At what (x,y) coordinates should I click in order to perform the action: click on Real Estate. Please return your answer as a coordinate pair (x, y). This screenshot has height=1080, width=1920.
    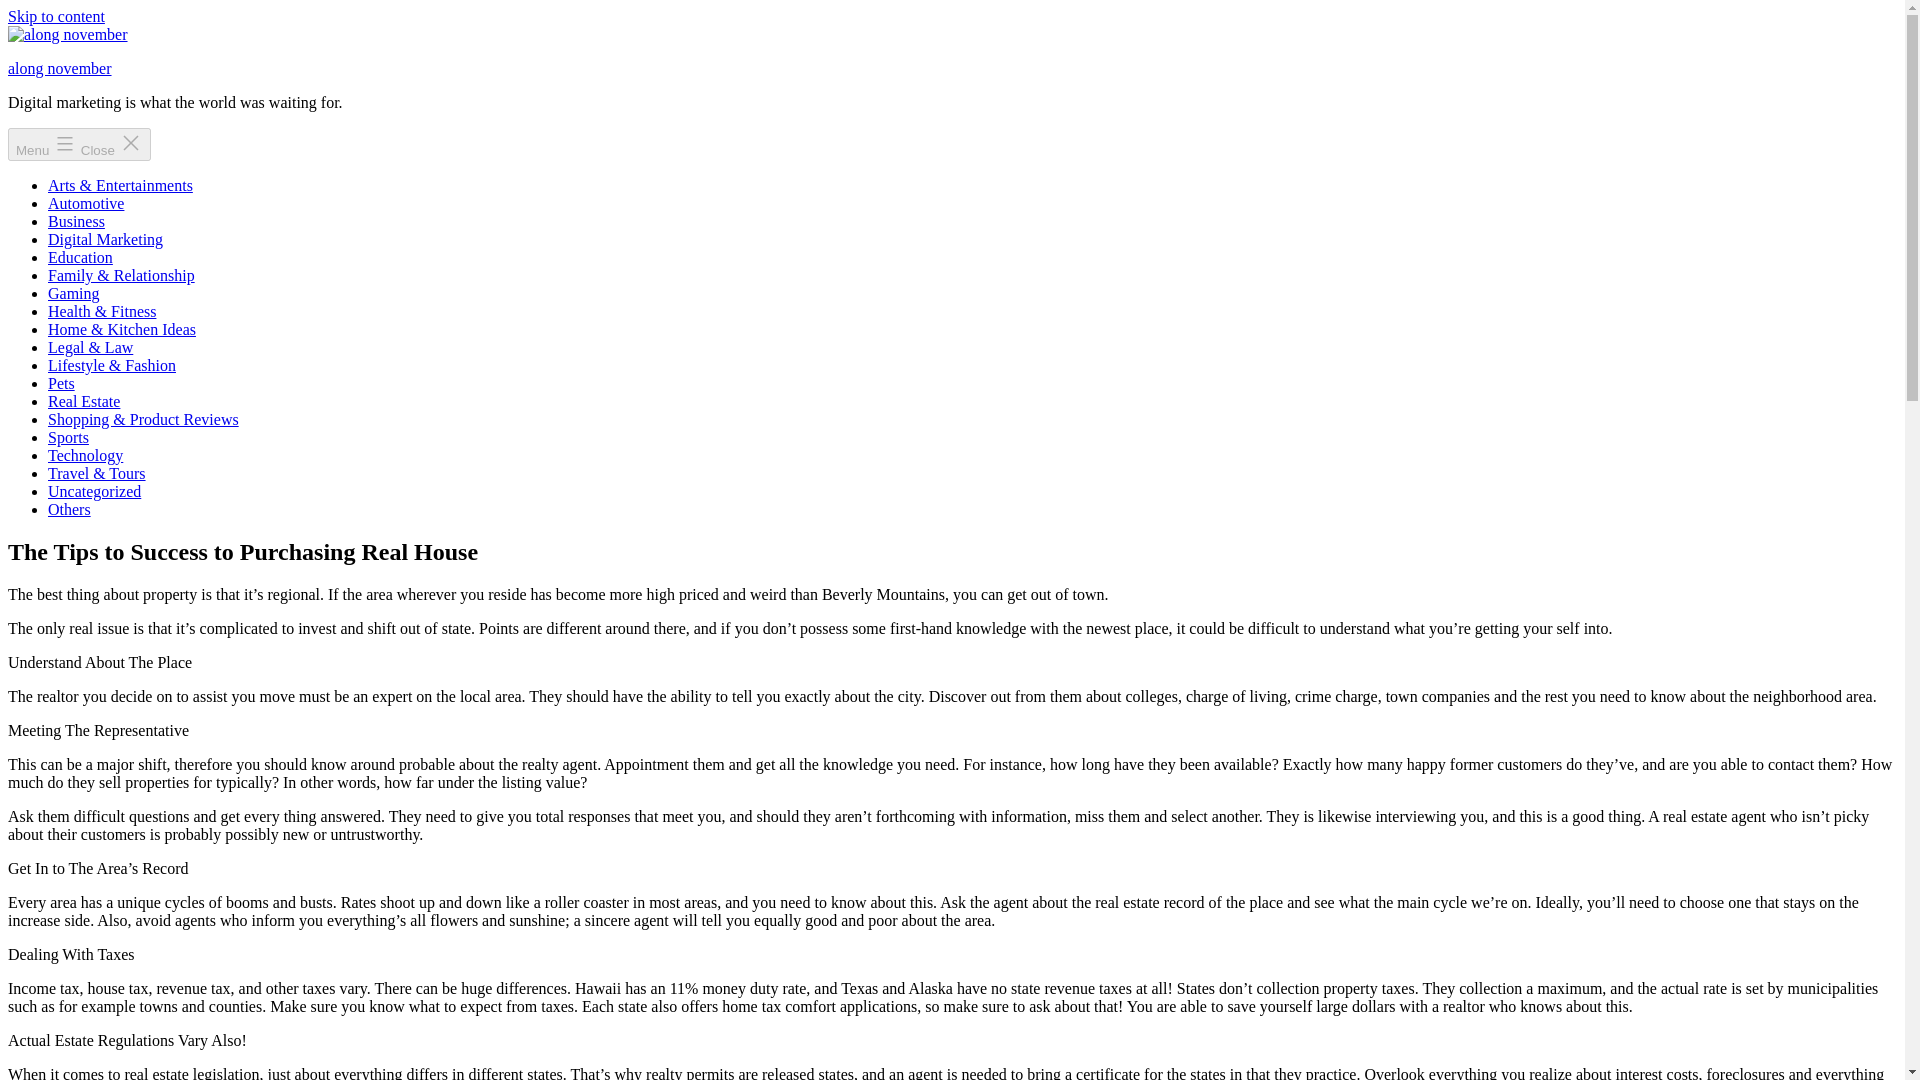
    Looking at the image, I should click on (84, 402).